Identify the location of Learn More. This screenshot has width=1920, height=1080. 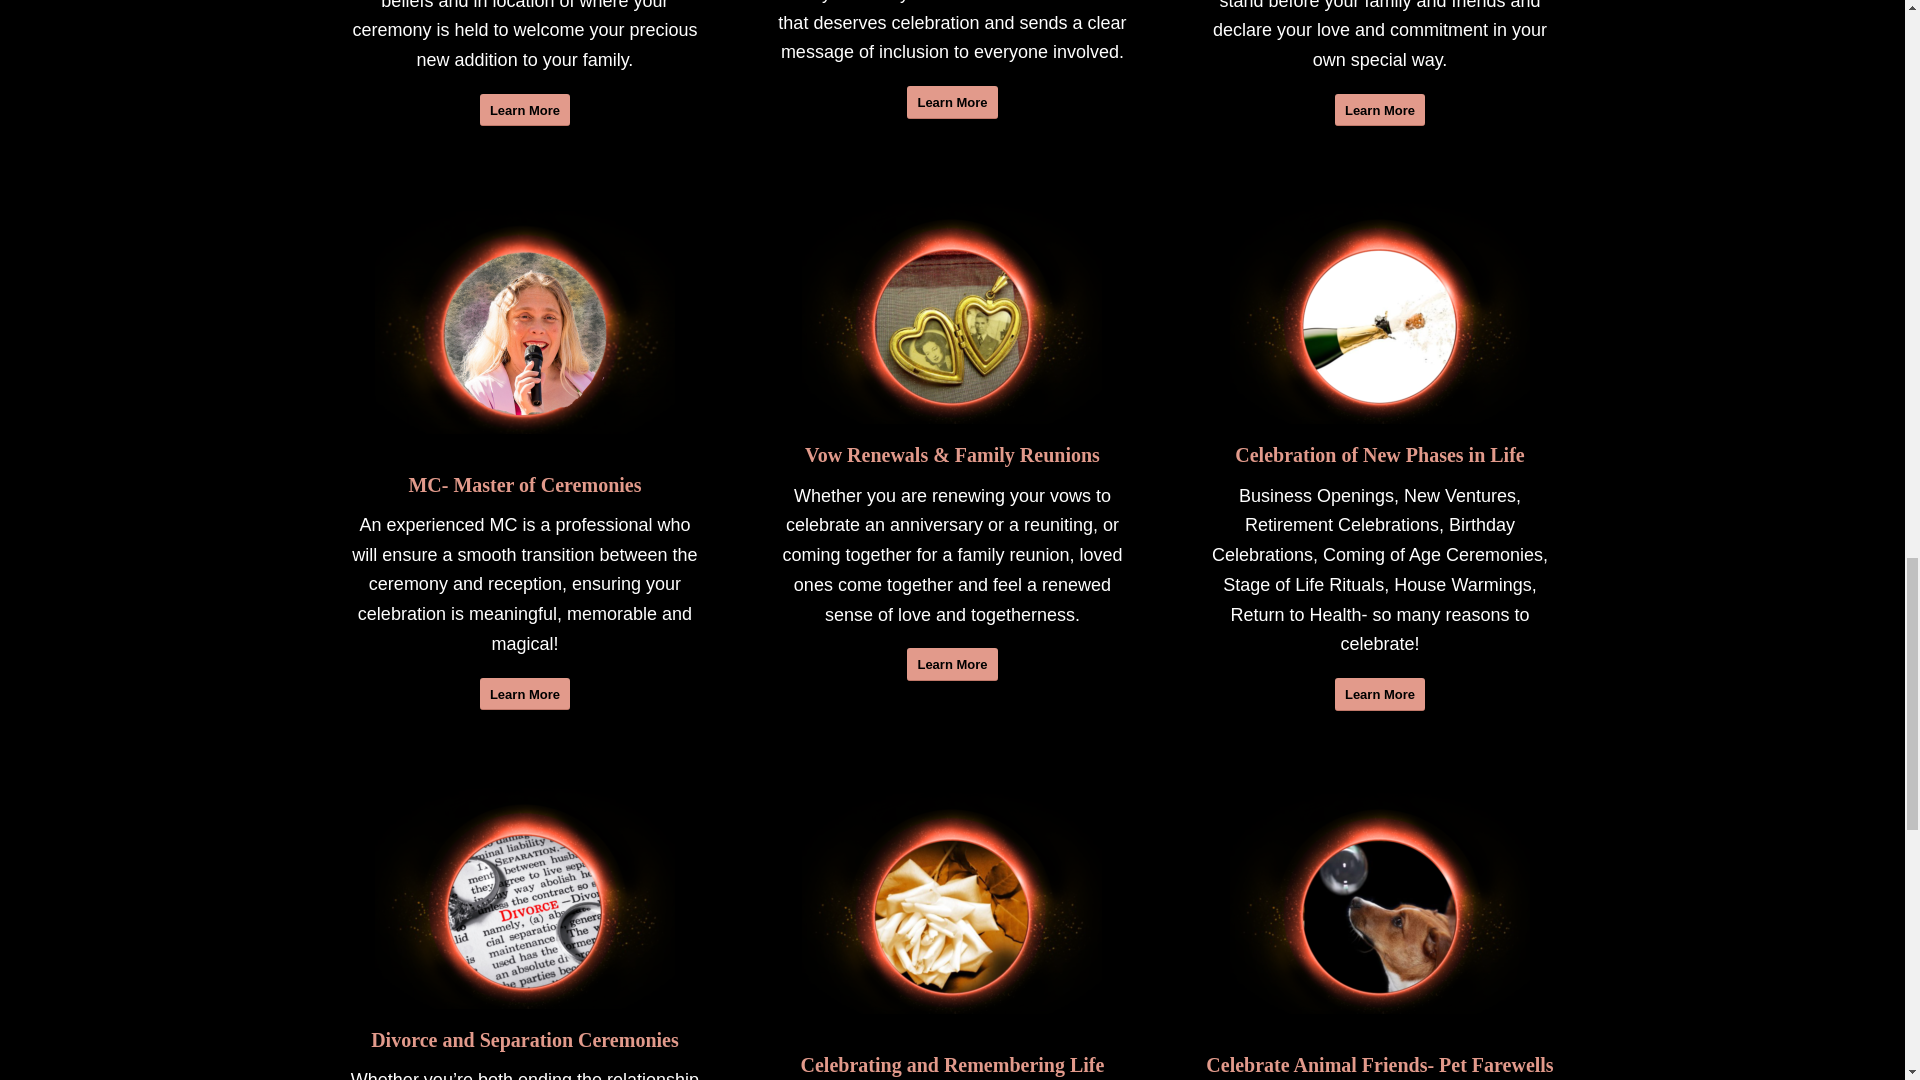
(951, 664).